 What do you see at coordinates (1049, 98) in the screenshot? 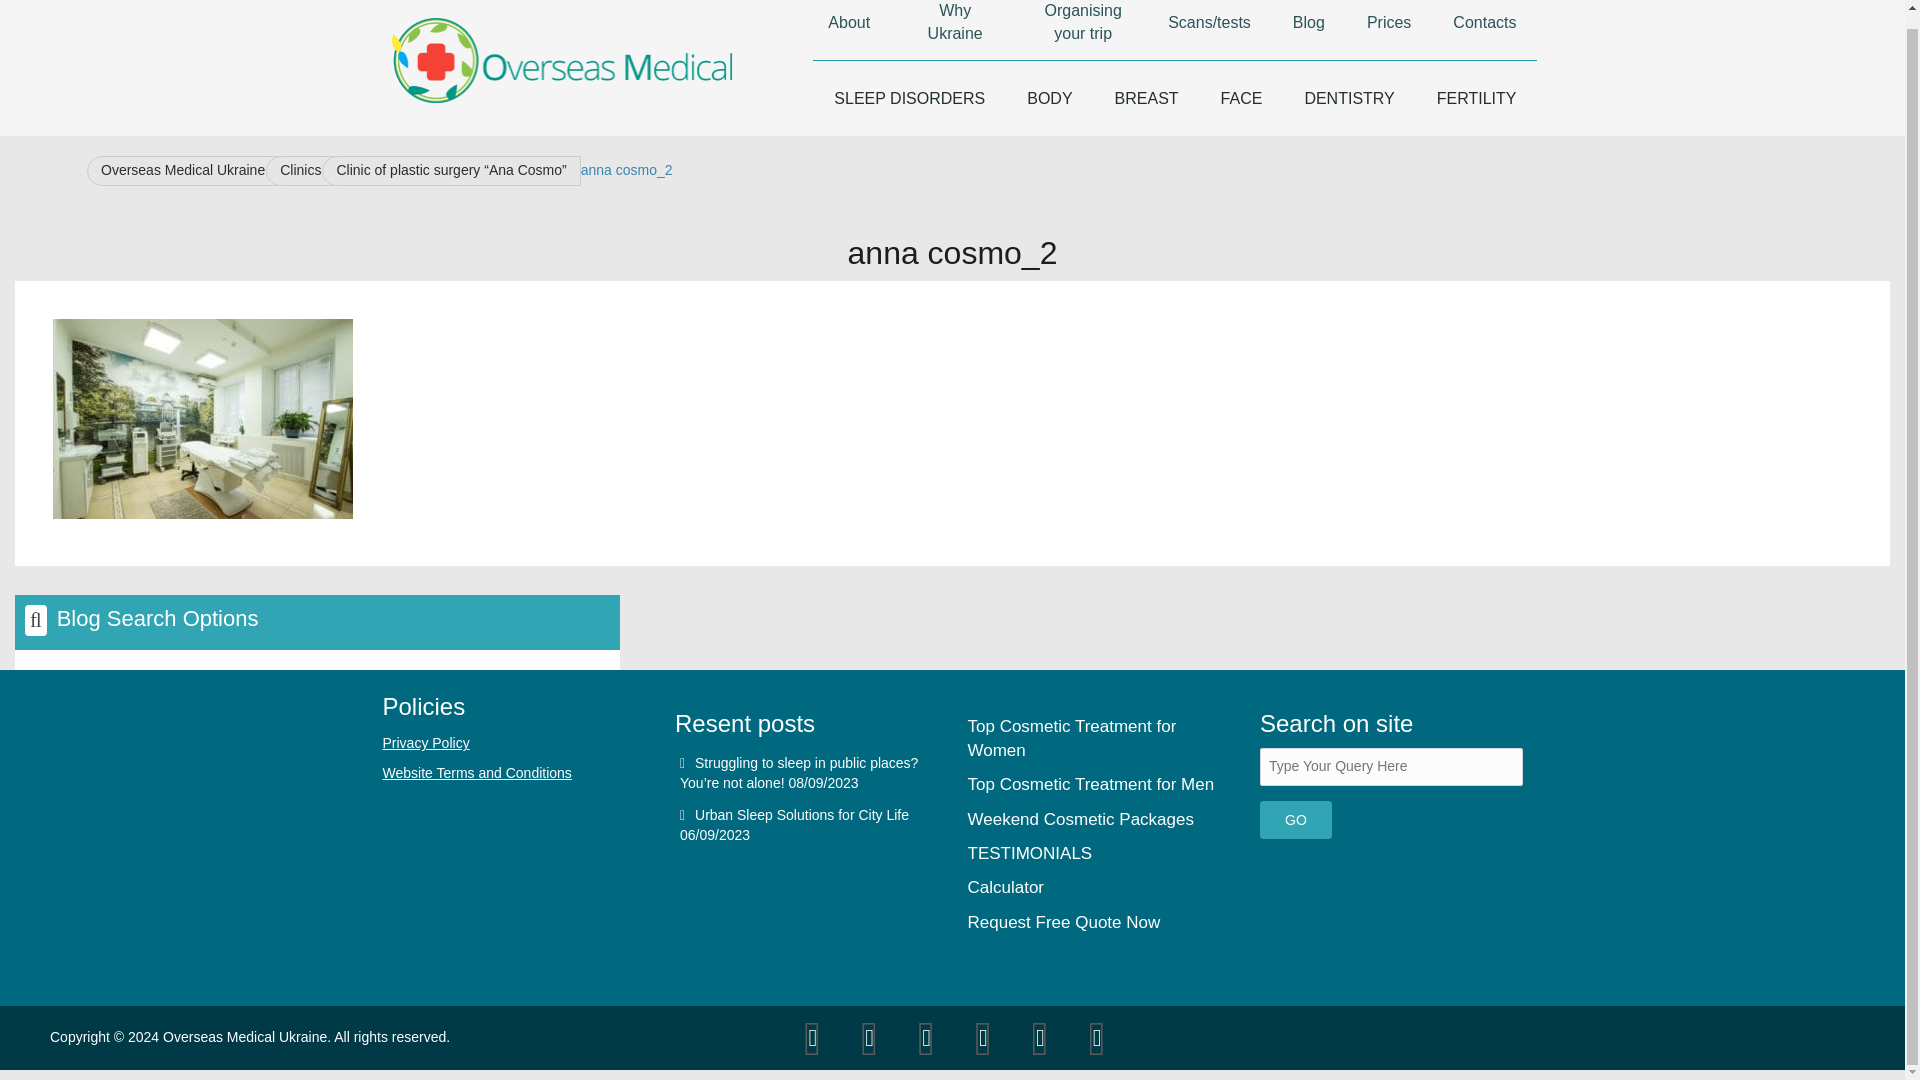
I see `BODY` at bounding box center [1049, 98].